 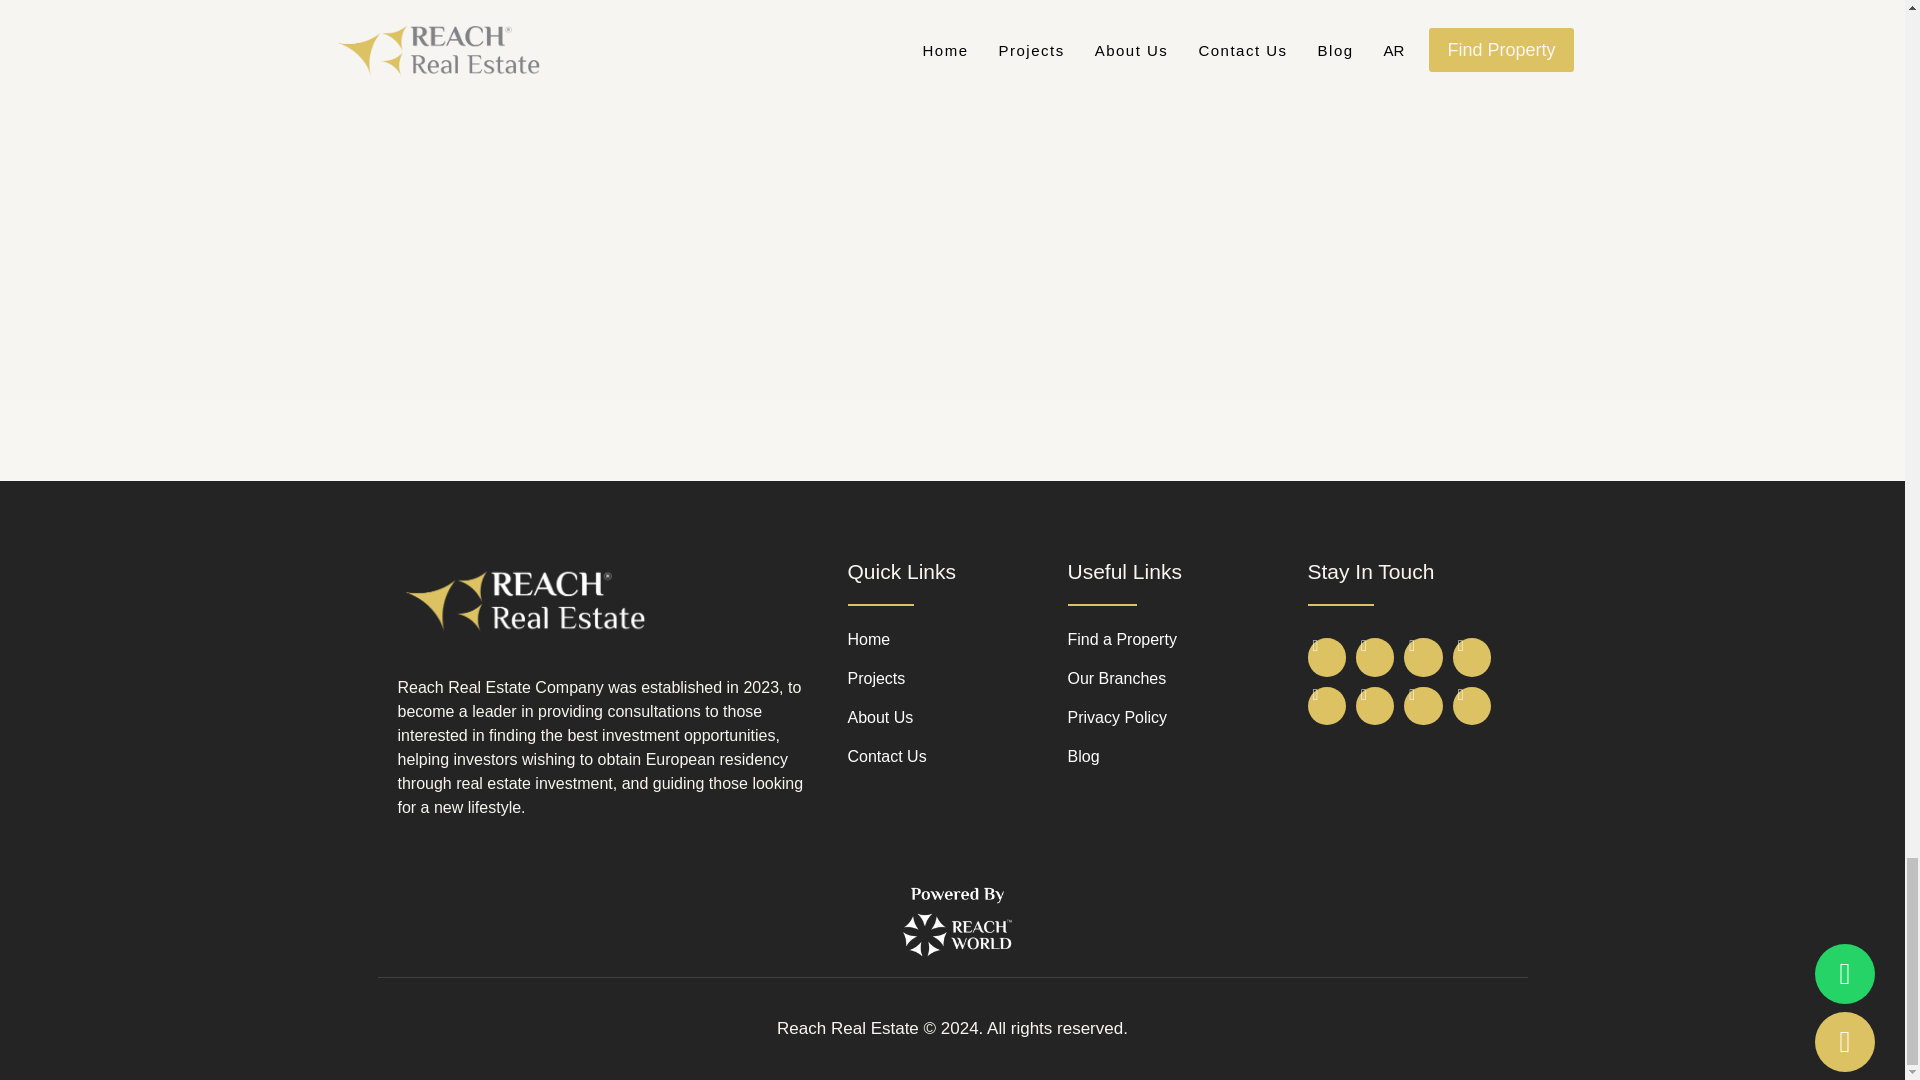 I want to click on Home, so click(x=958, y=640).